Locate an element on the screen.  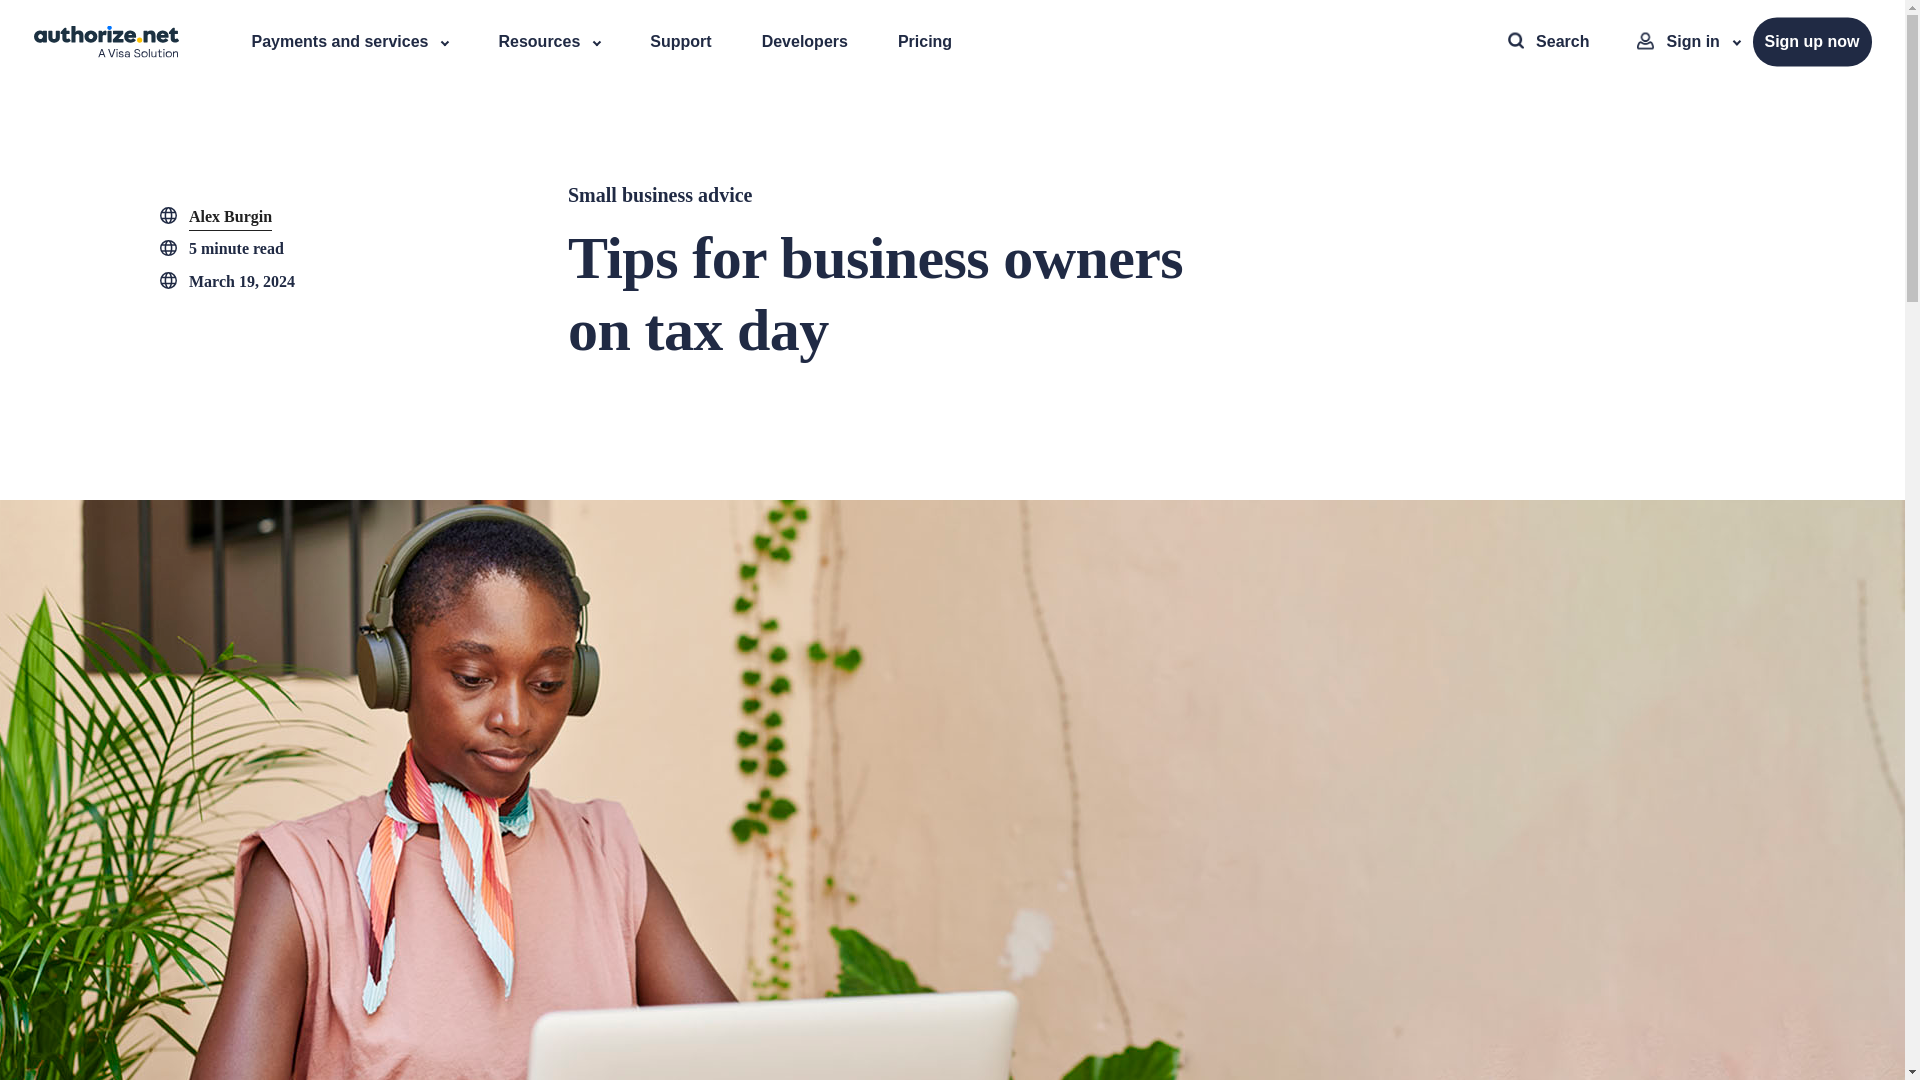
Developers is located at coordinates (805, 41).